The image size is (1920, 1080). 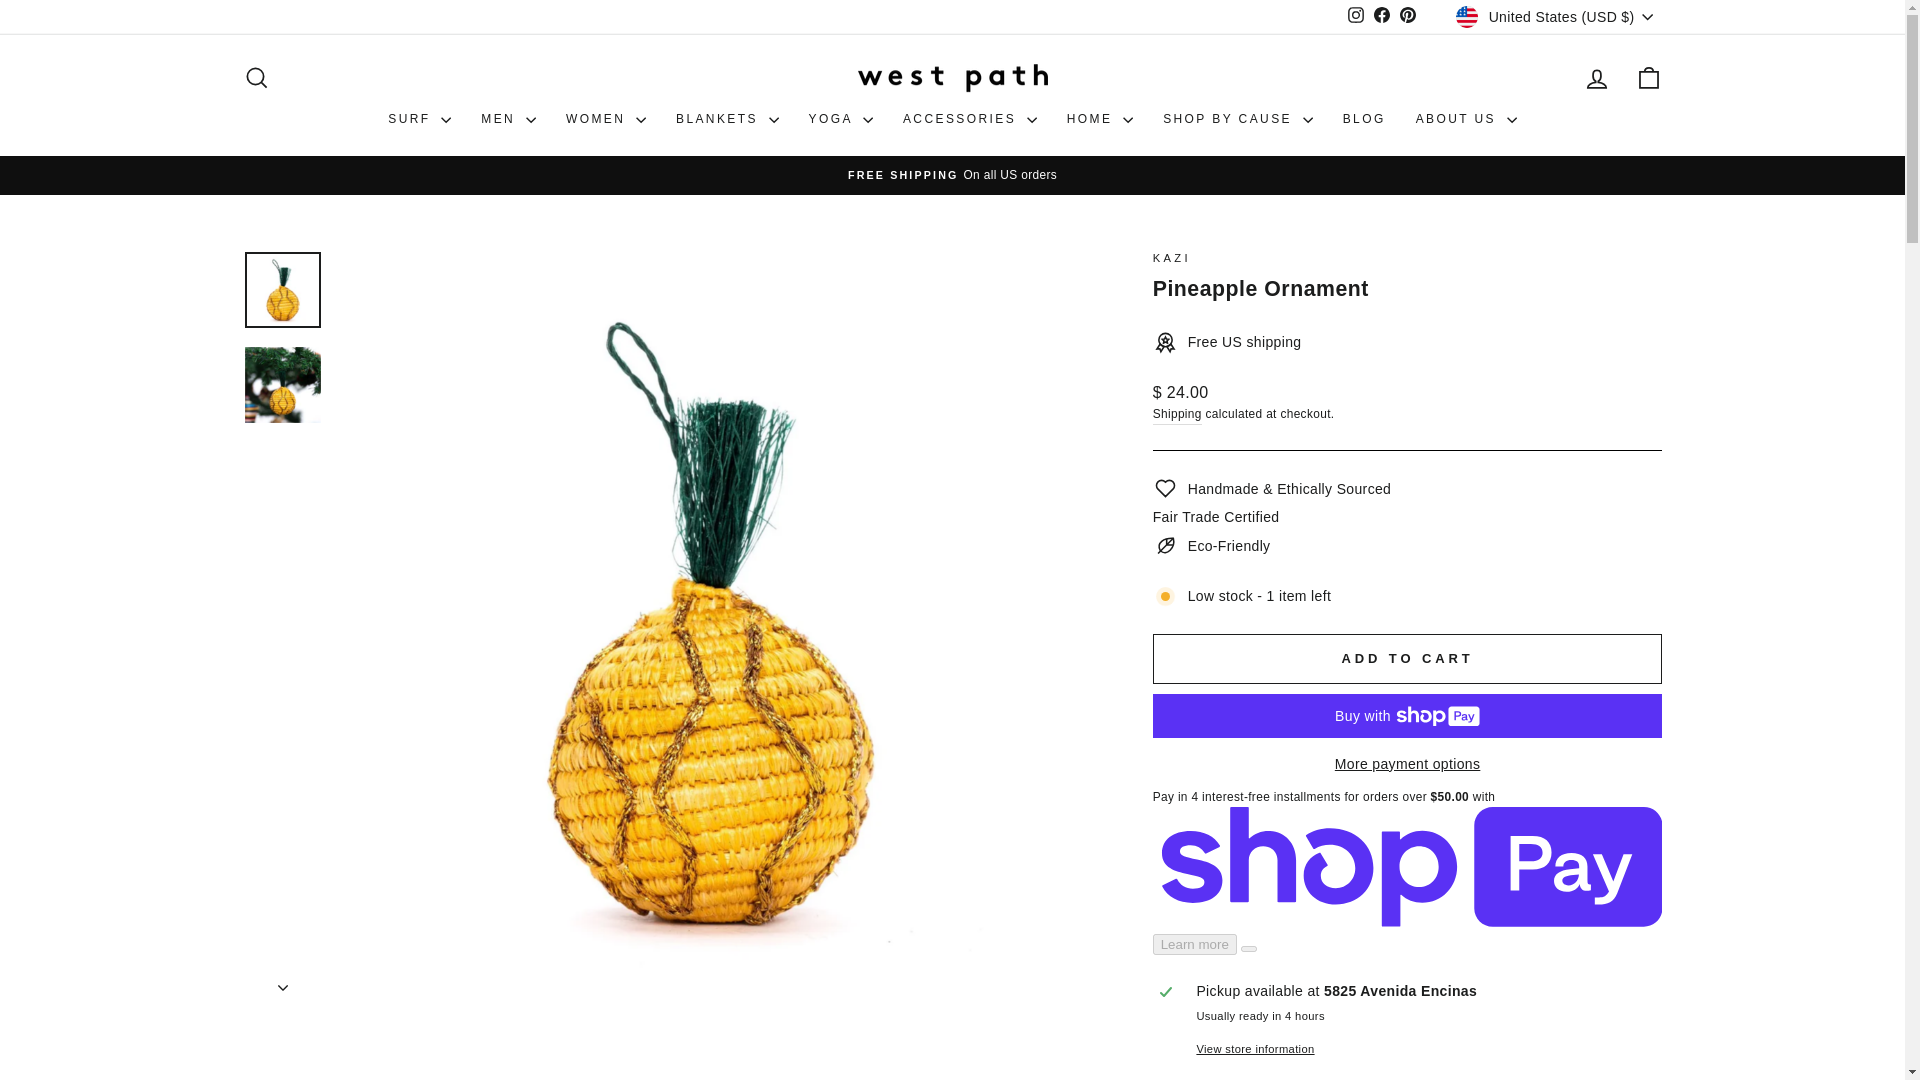 I want to click on West Path on Pinterest, so click(x=1408, y=16).